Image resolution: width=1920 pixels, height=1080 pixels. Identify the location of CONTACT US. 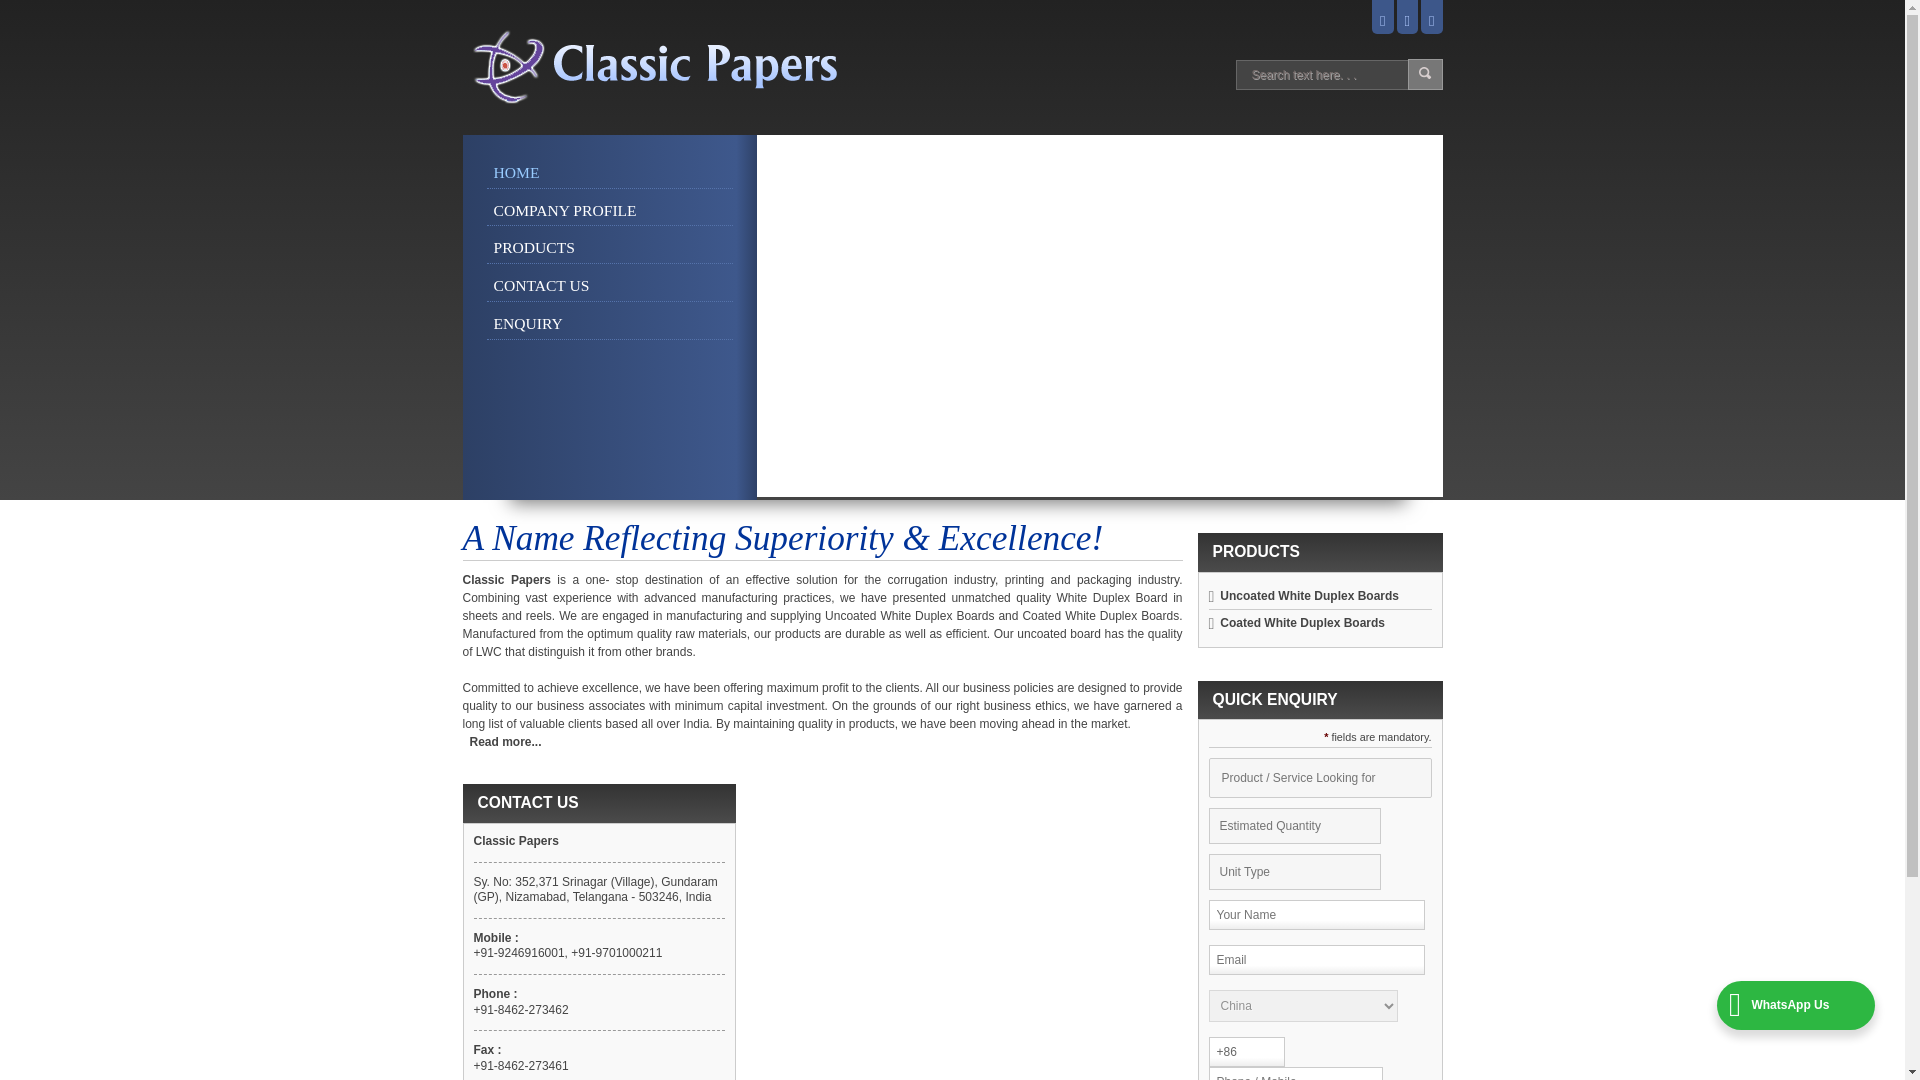
(608, 287).